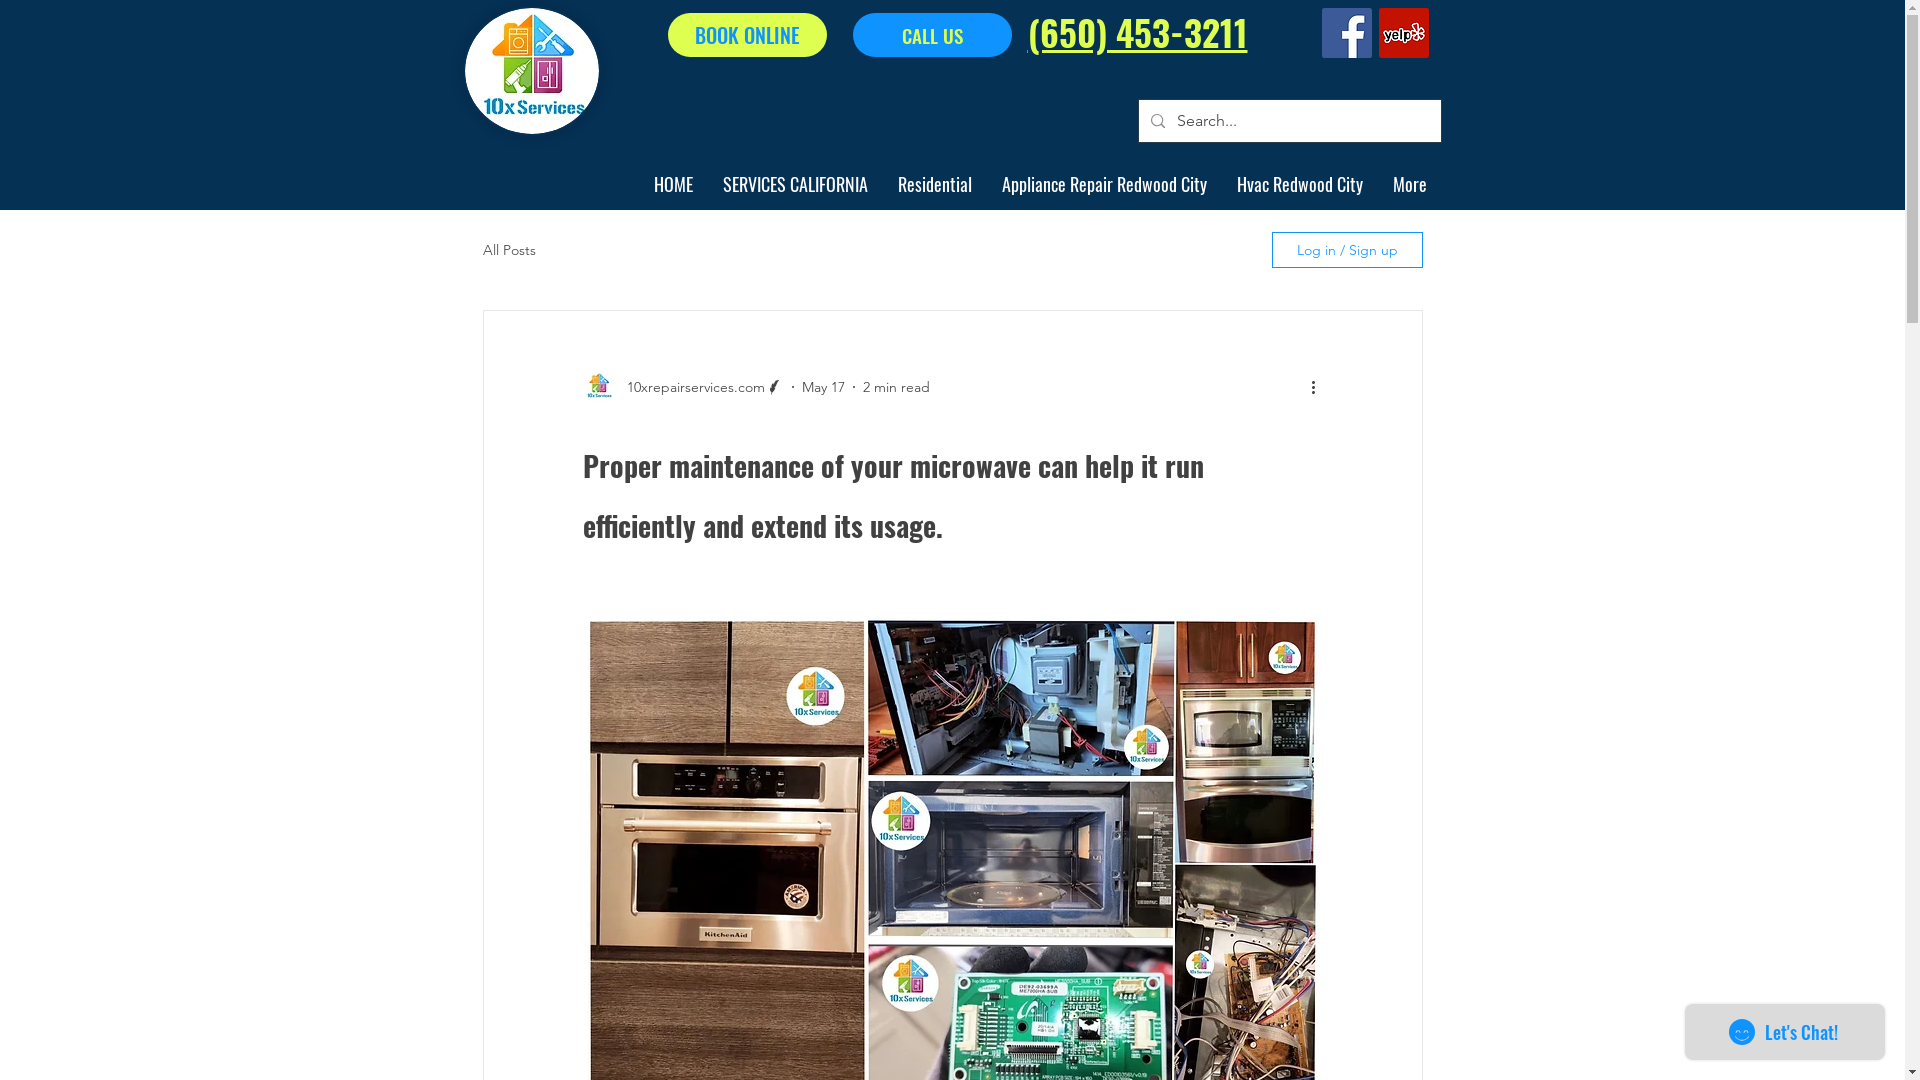 Image resolution: width=1920 pixels, height=1080 pixels. Describe the element at coordinates (508, 250) in the screenshot. I see `All Posts` at that location.